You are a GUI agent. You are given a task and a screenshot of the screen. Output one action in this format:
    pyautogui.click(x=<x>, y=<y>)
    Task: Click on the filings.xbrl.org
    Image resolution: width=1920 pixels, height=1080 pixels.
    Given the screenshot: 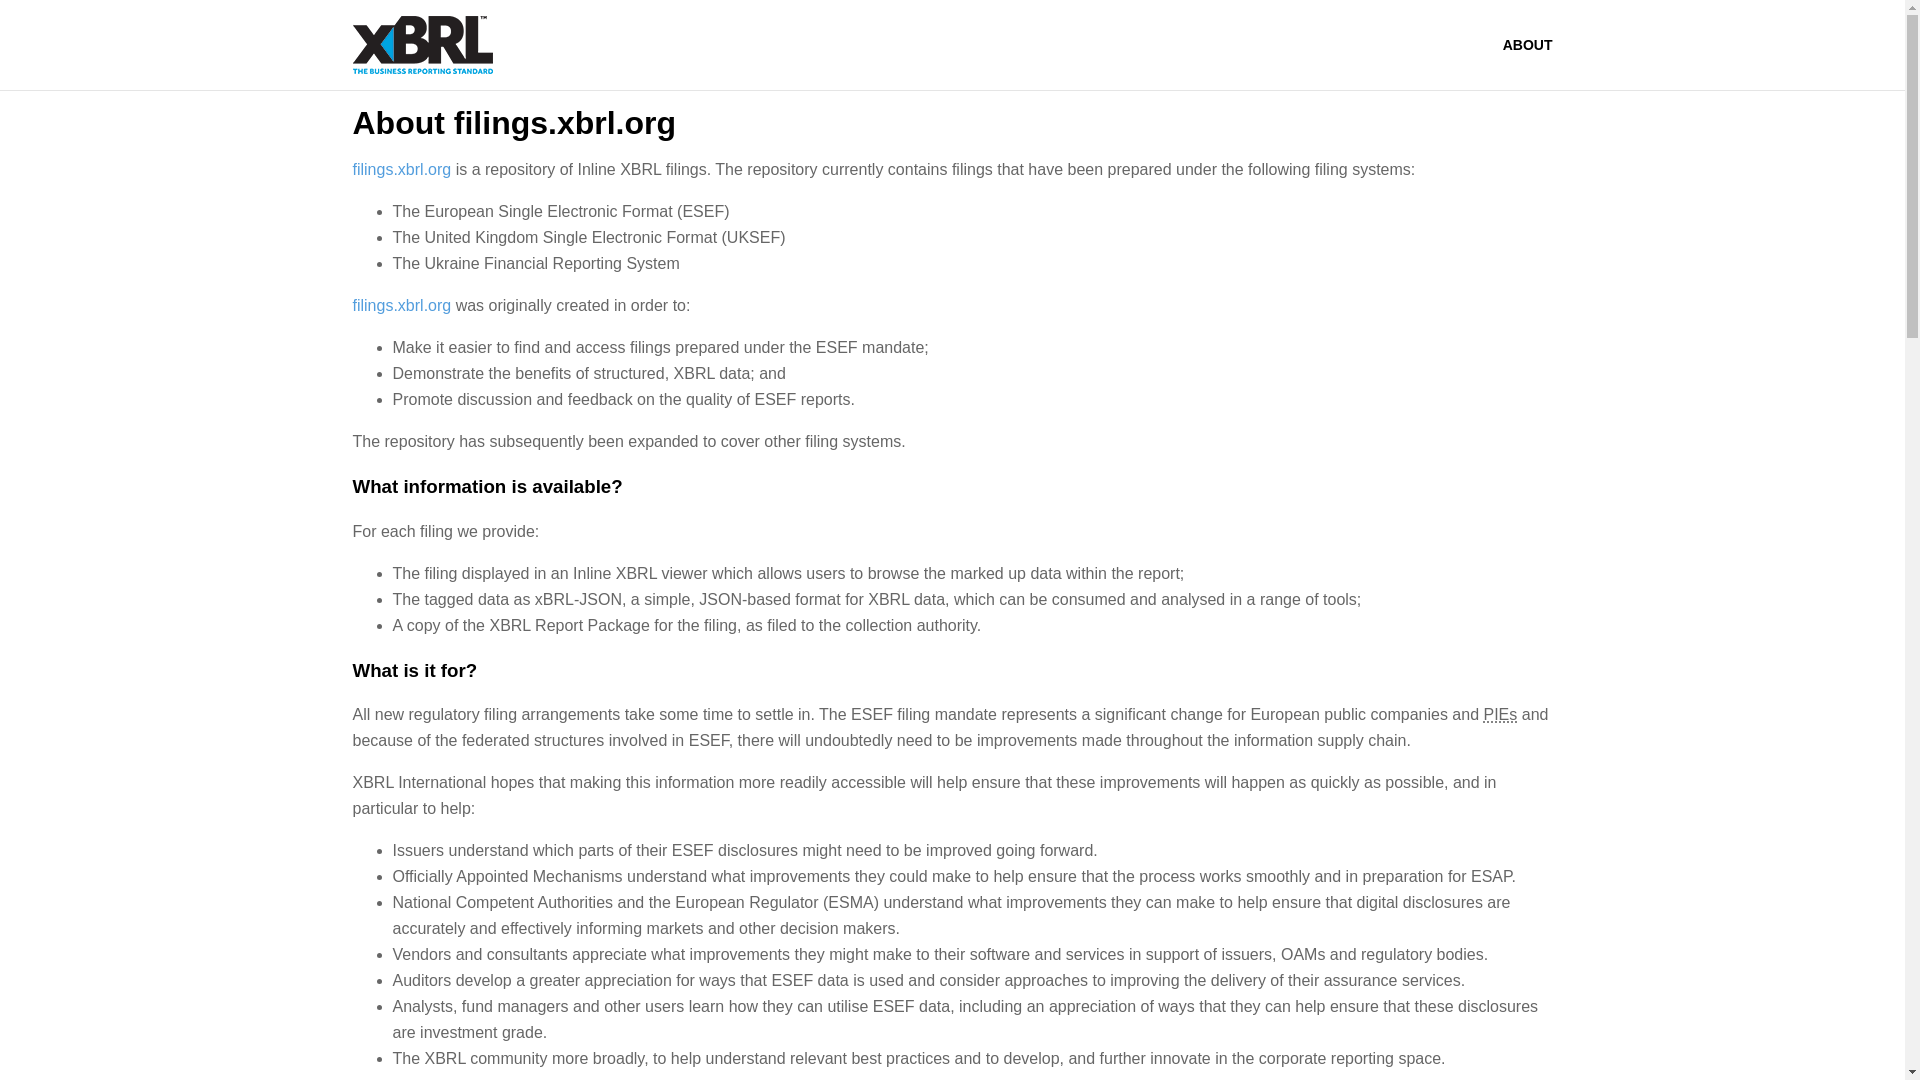 What is the action you would take?
    pyautogui.click(x=401, y=169)
    